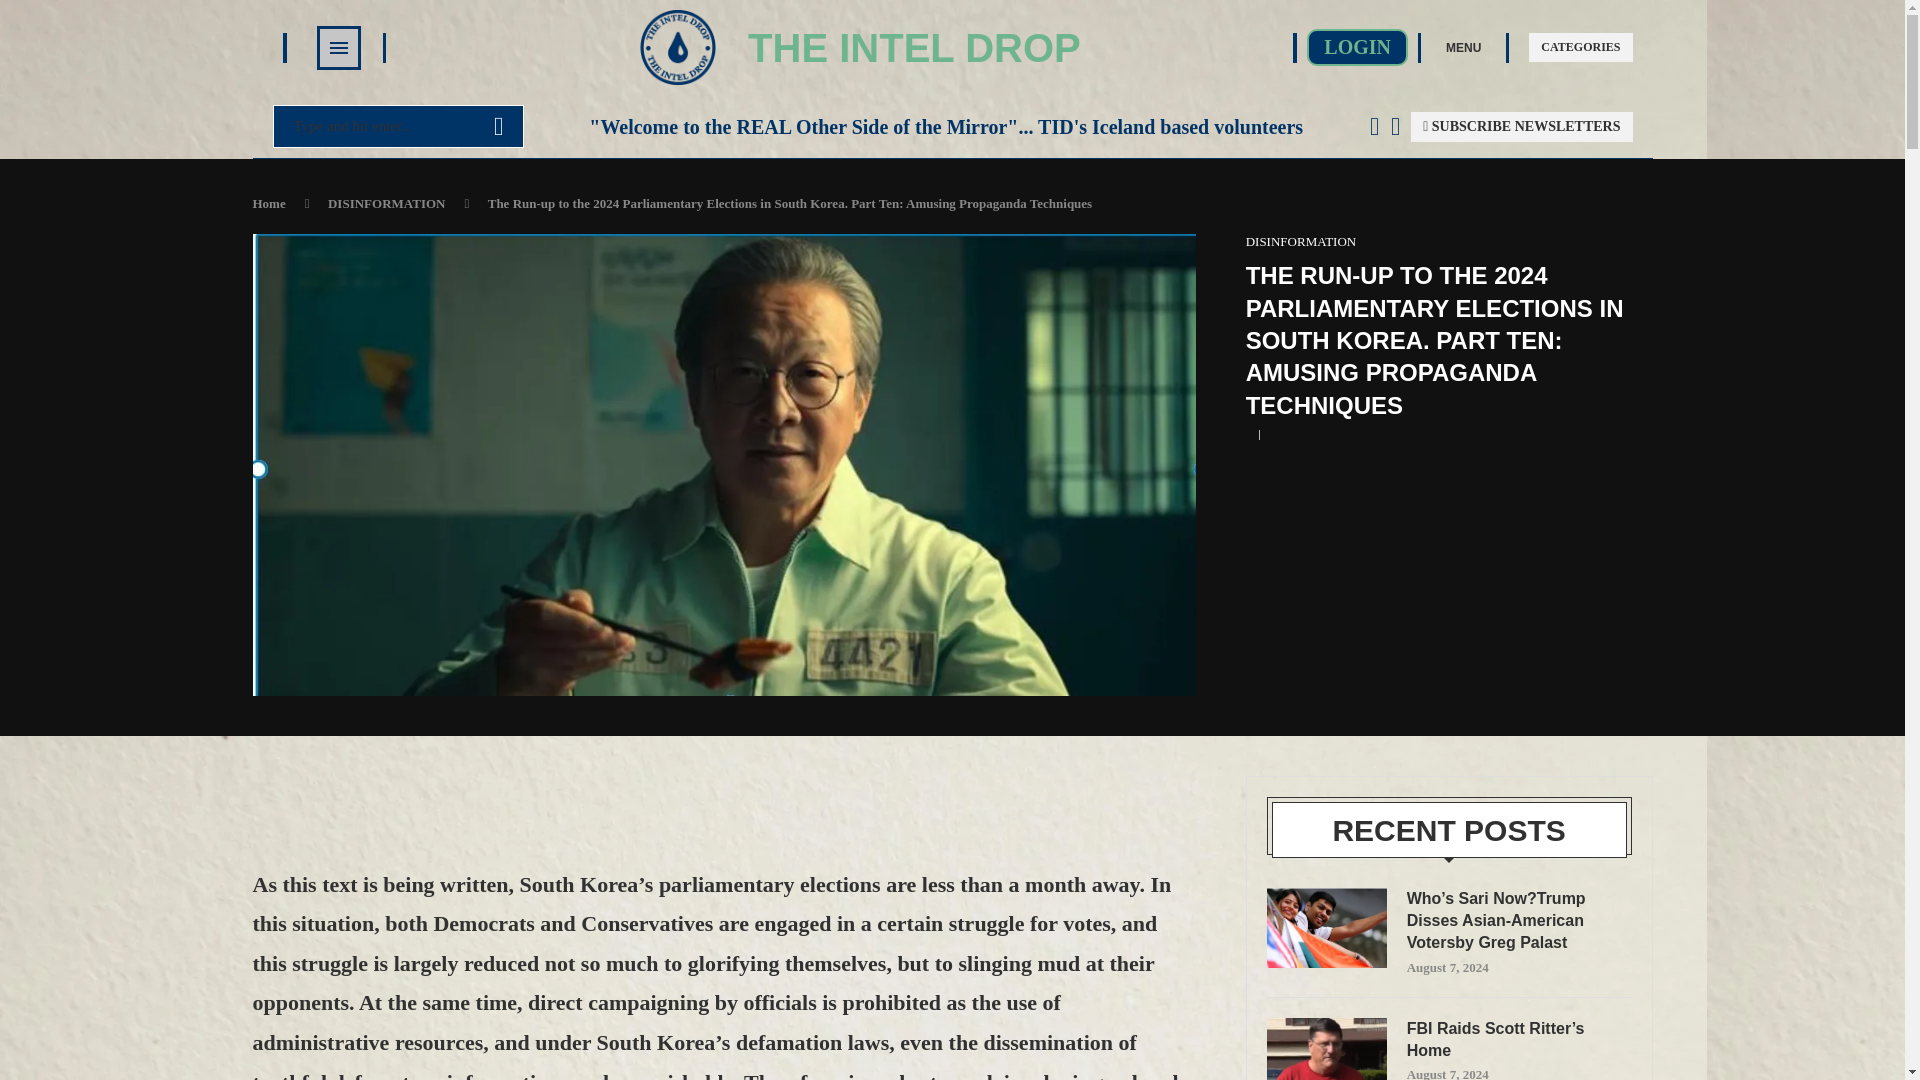  I want to click on LOGIN, so click(1357, 47).